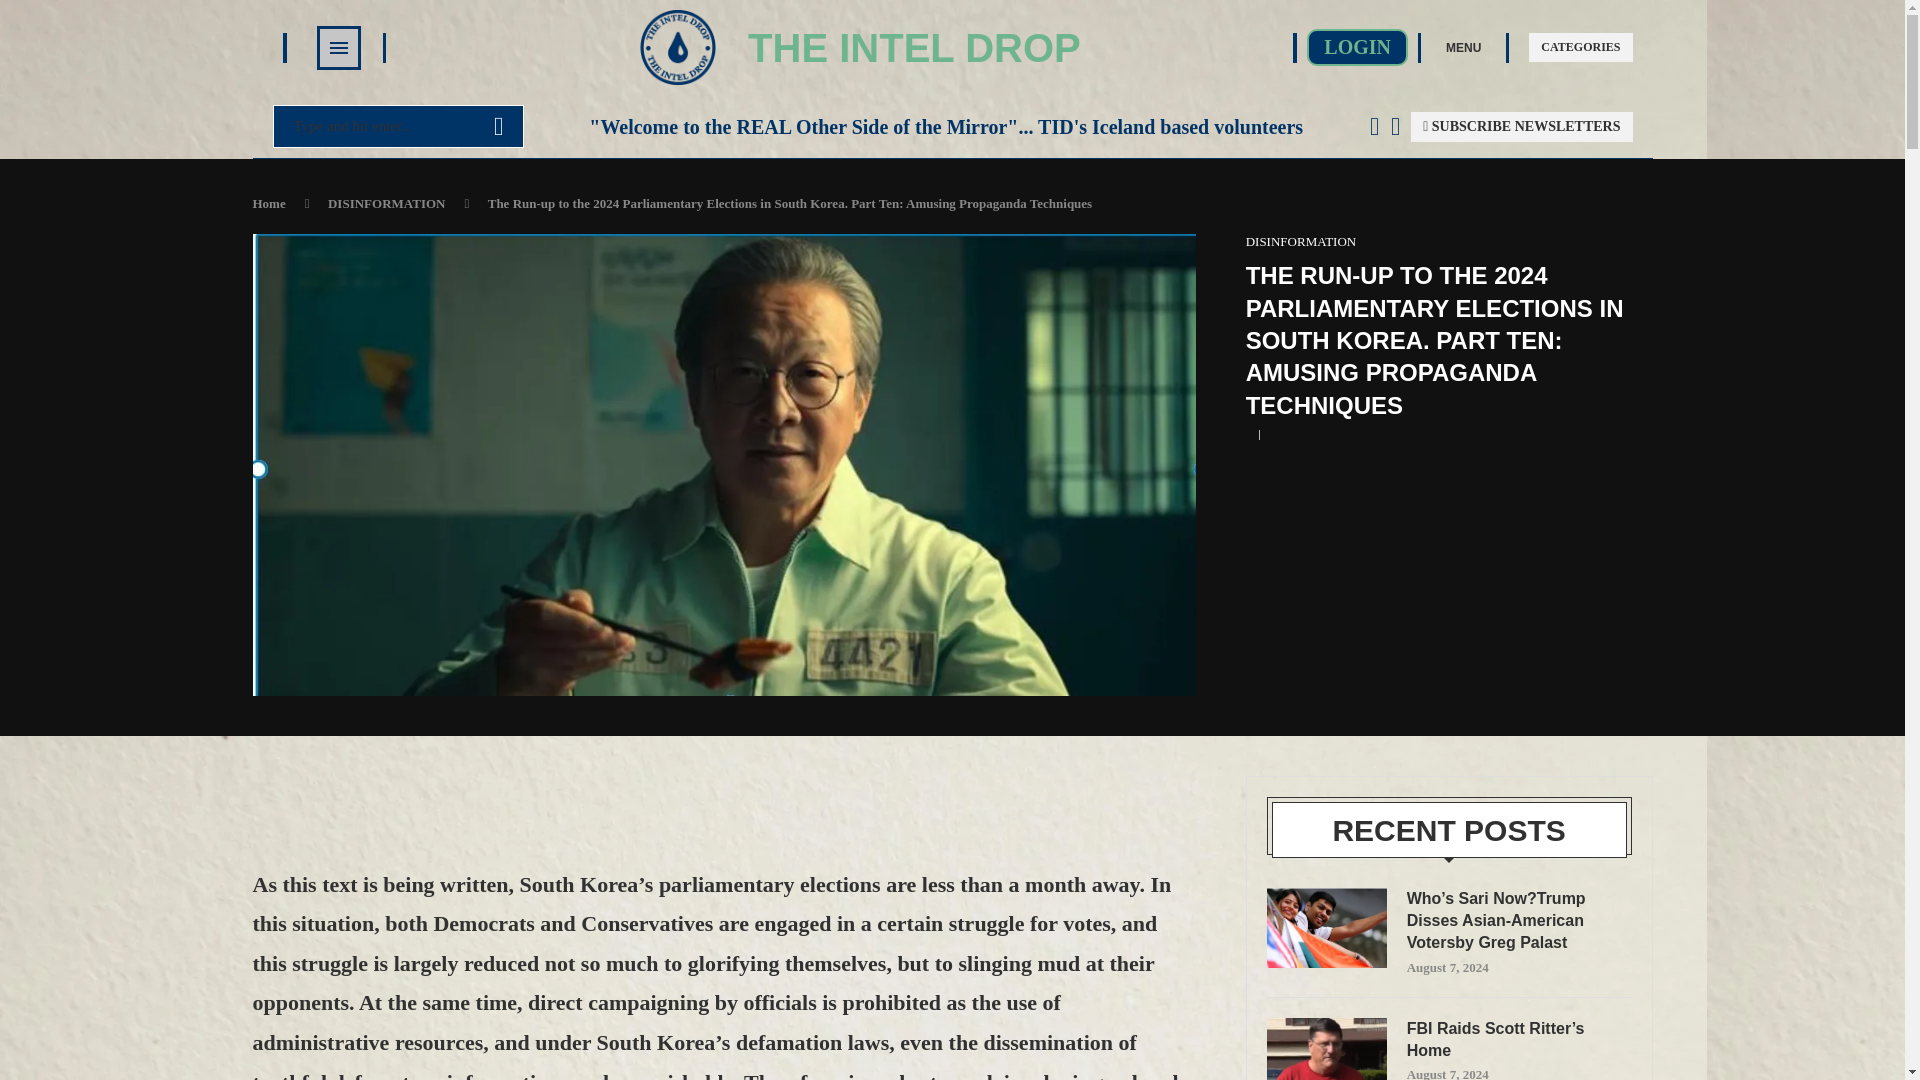  I want to click on LOGIN, so click(1357, 47).